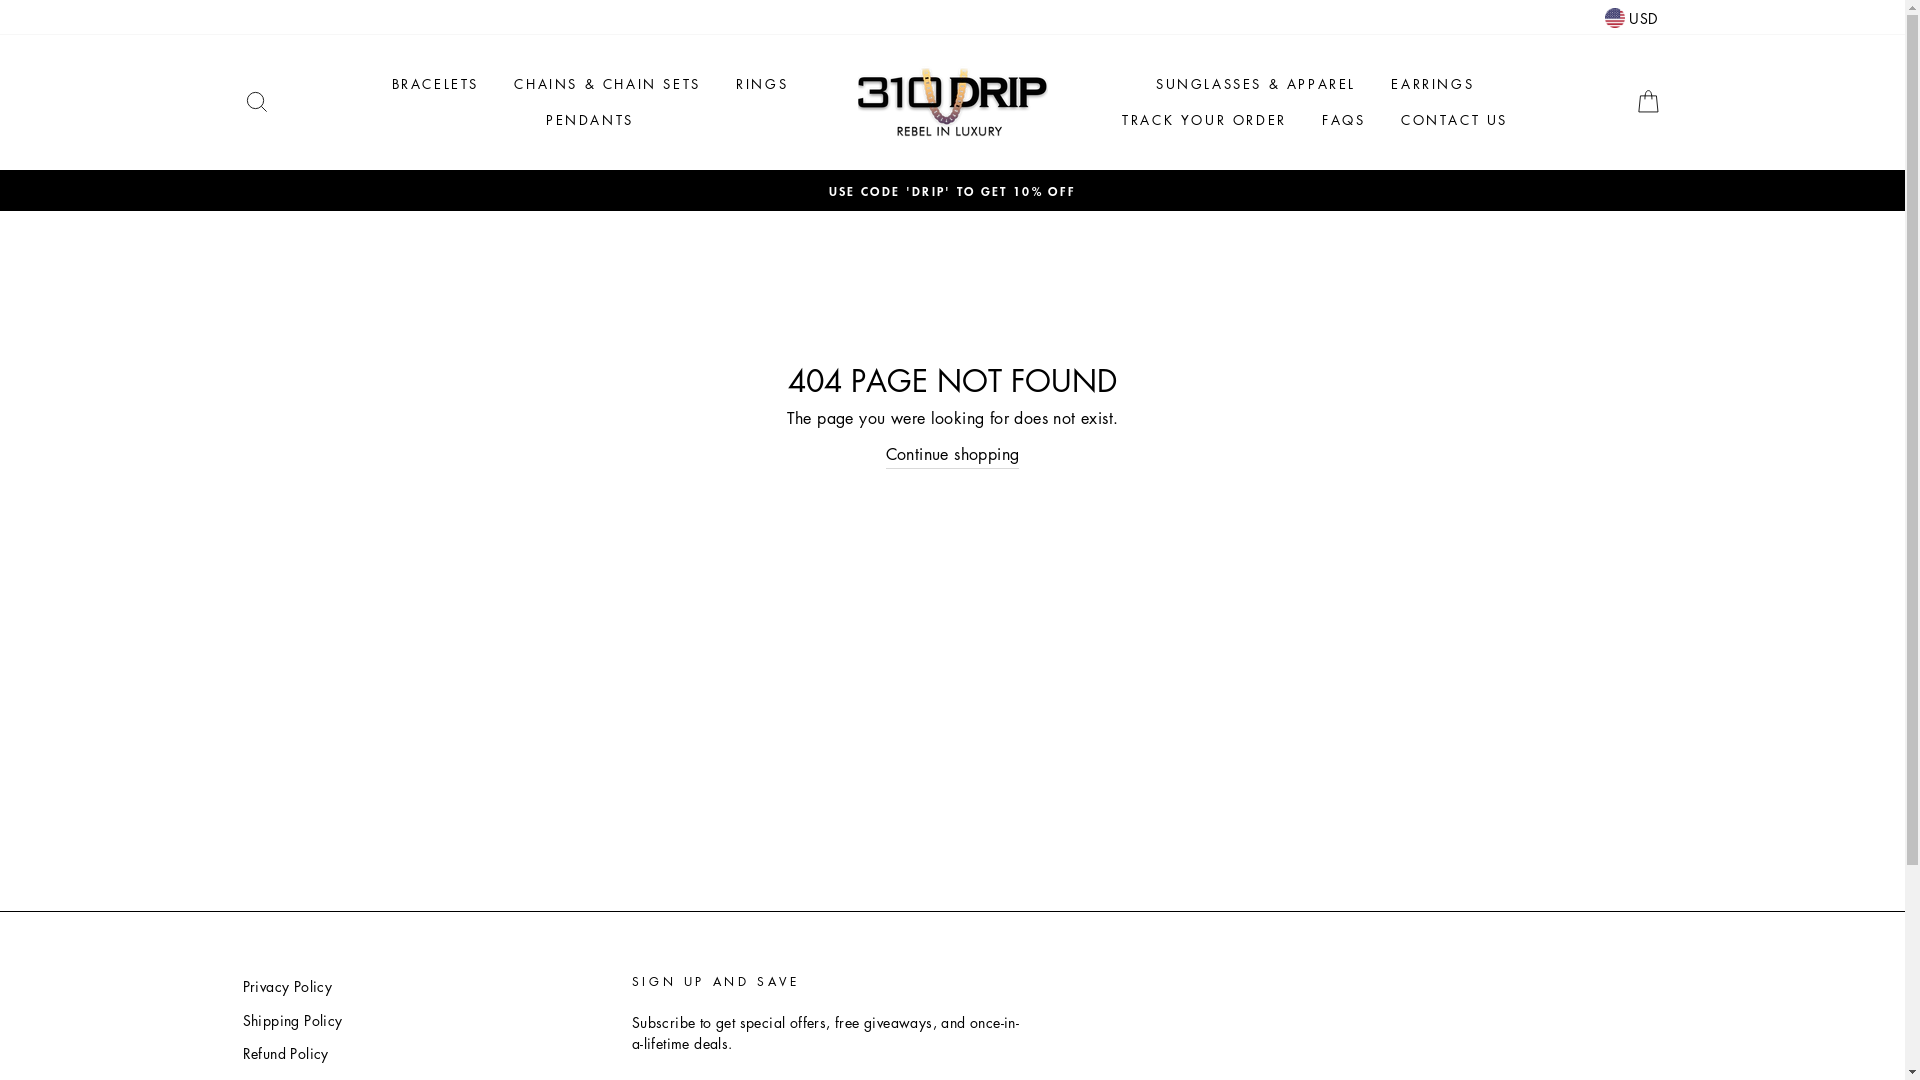 This screenshot has height=1080, width=1920. What do you see at coordinates (292, 1021) in the screenshot?
I see `Shipping Policy` at bounding box center [292, 1021].